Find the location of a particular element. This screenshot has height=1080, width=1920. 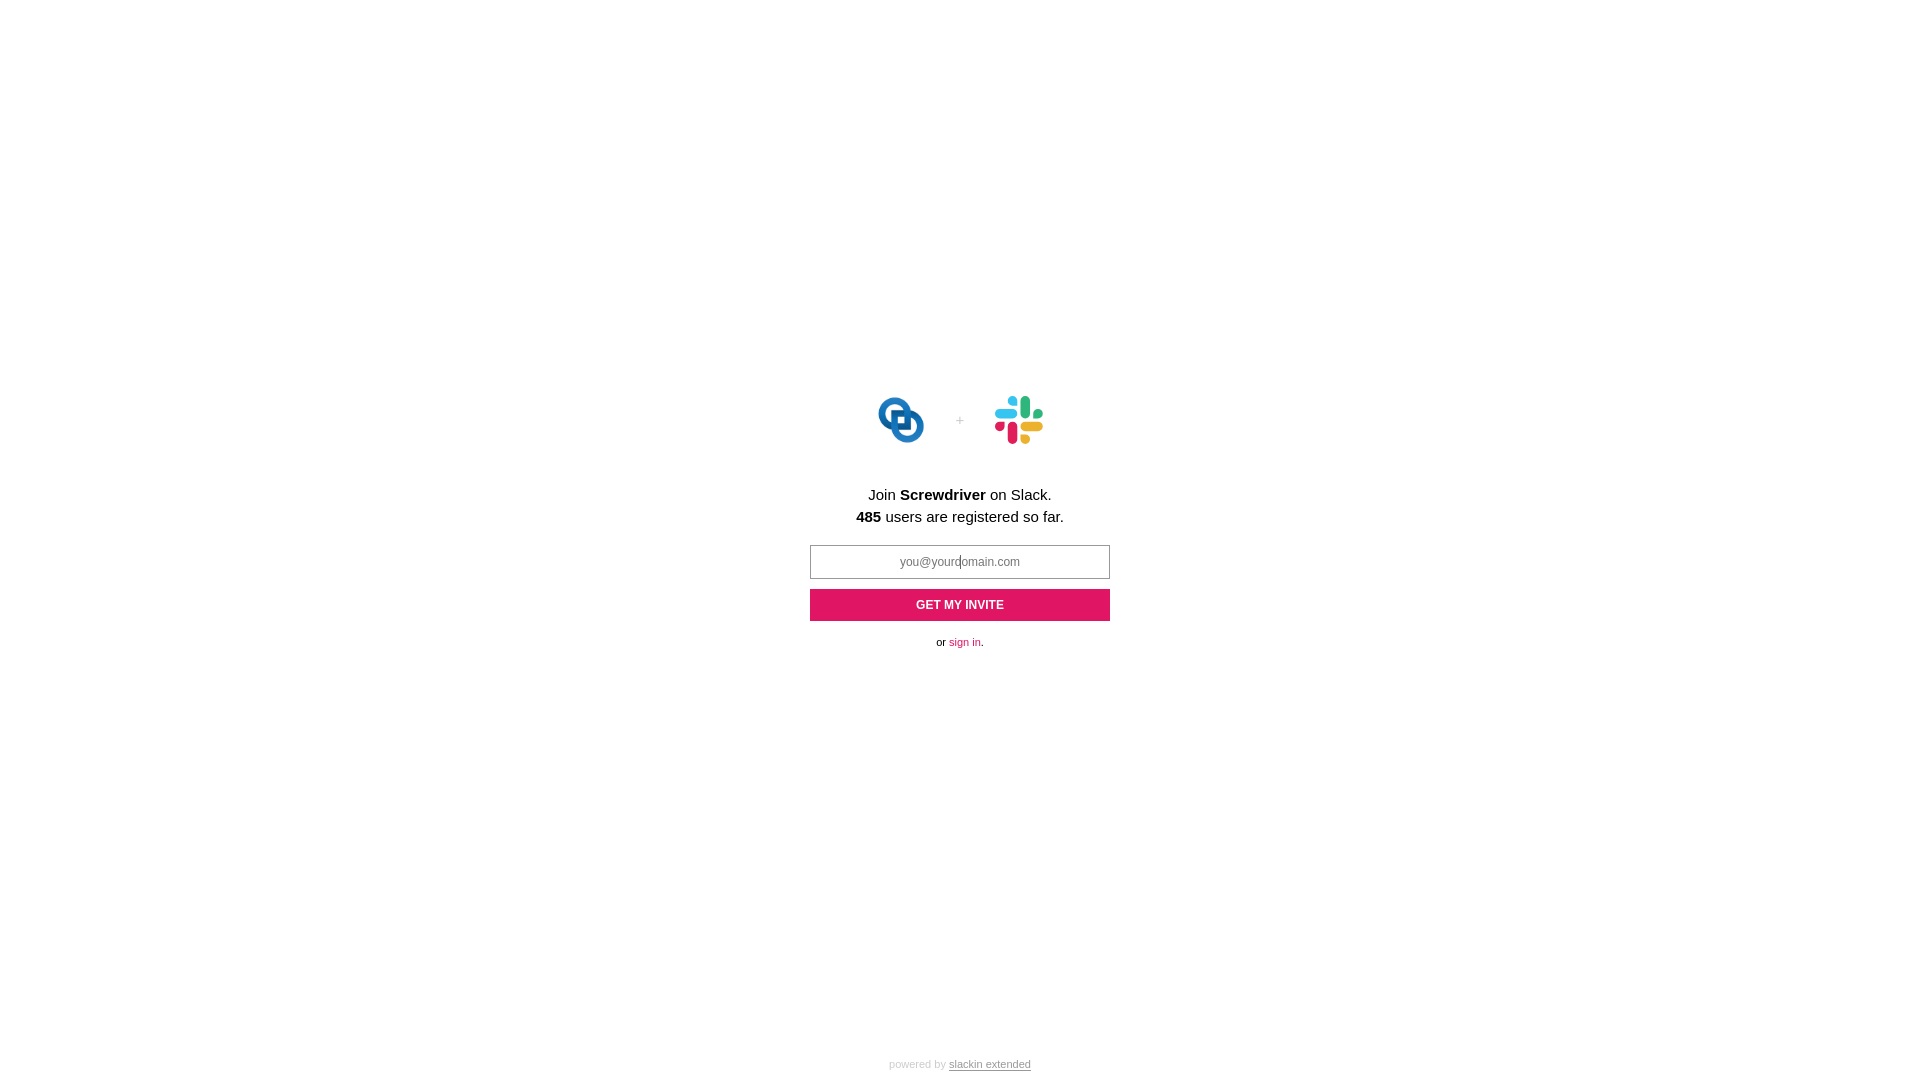

GET MY INVITE is located at coordinates (960, 604).